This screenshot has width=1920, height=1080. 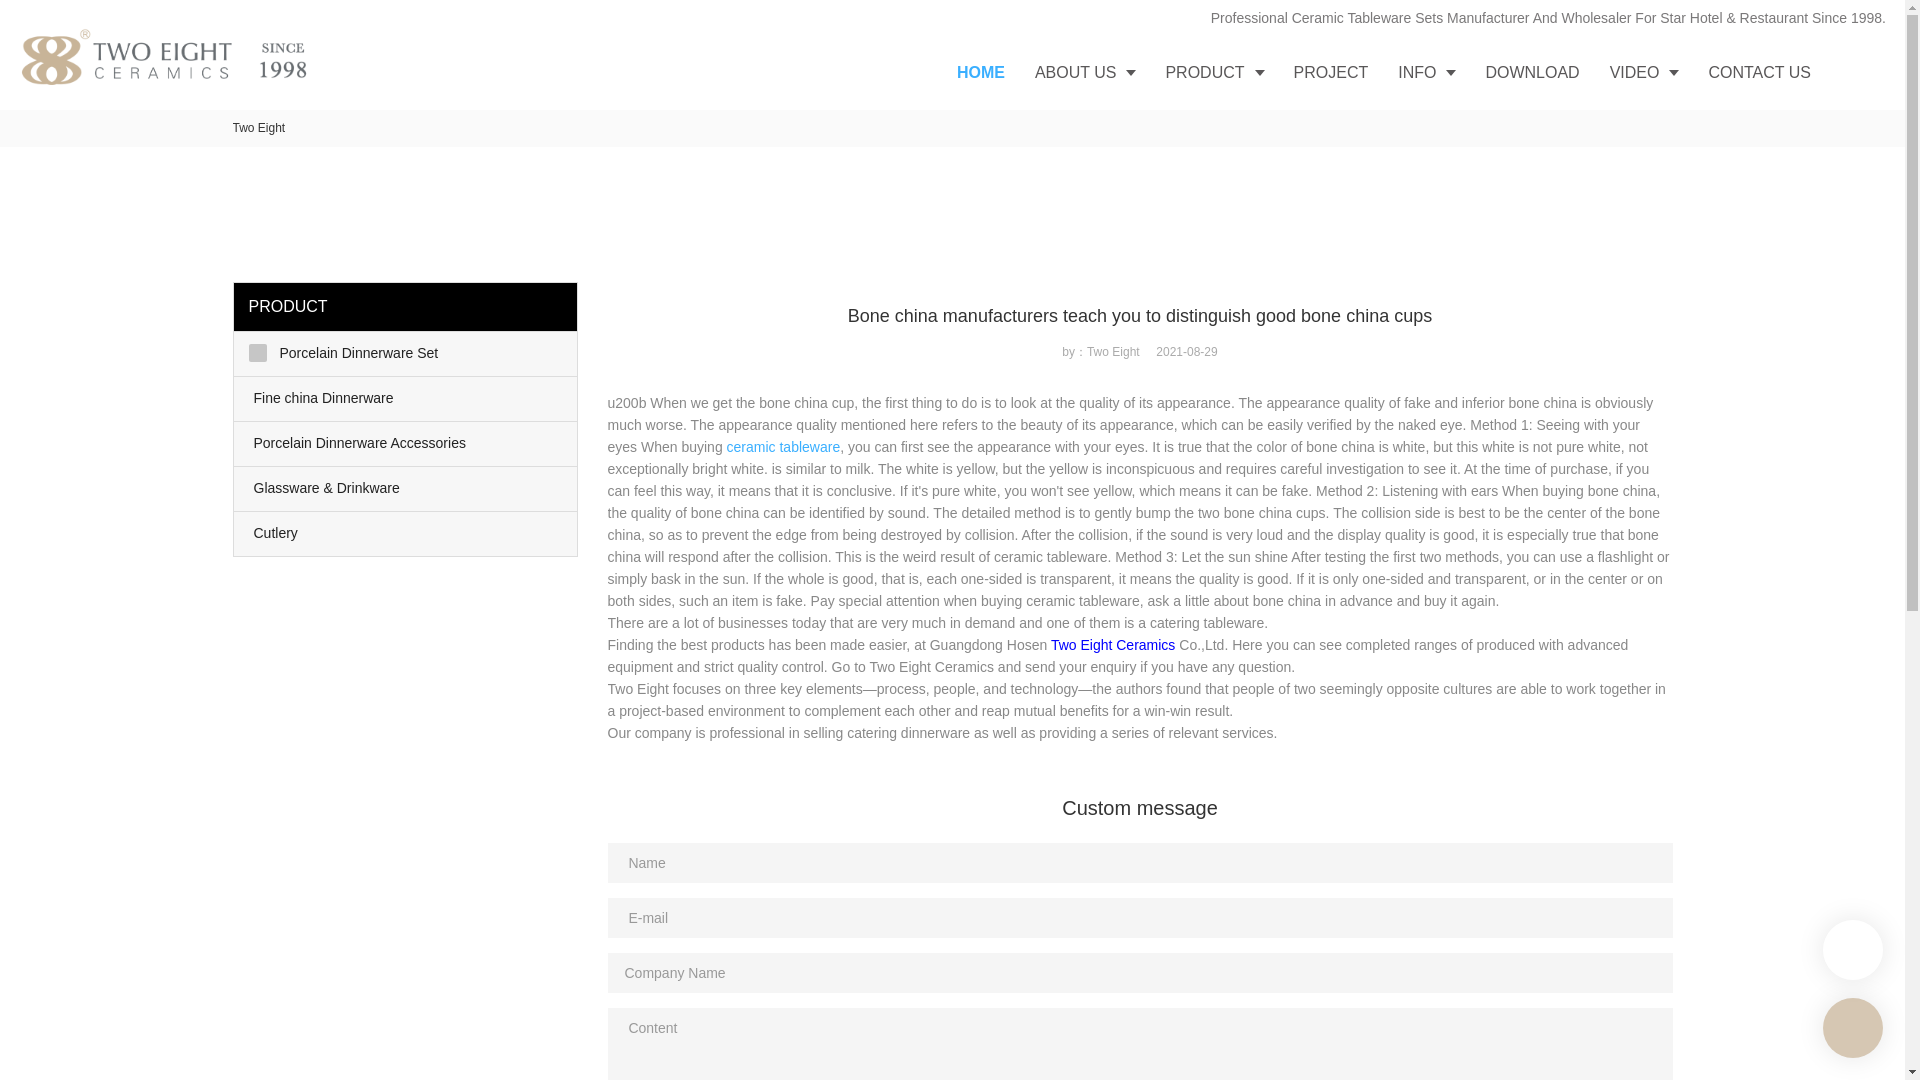 I want to click on PRODUCT, so click(x=1214, y=72).